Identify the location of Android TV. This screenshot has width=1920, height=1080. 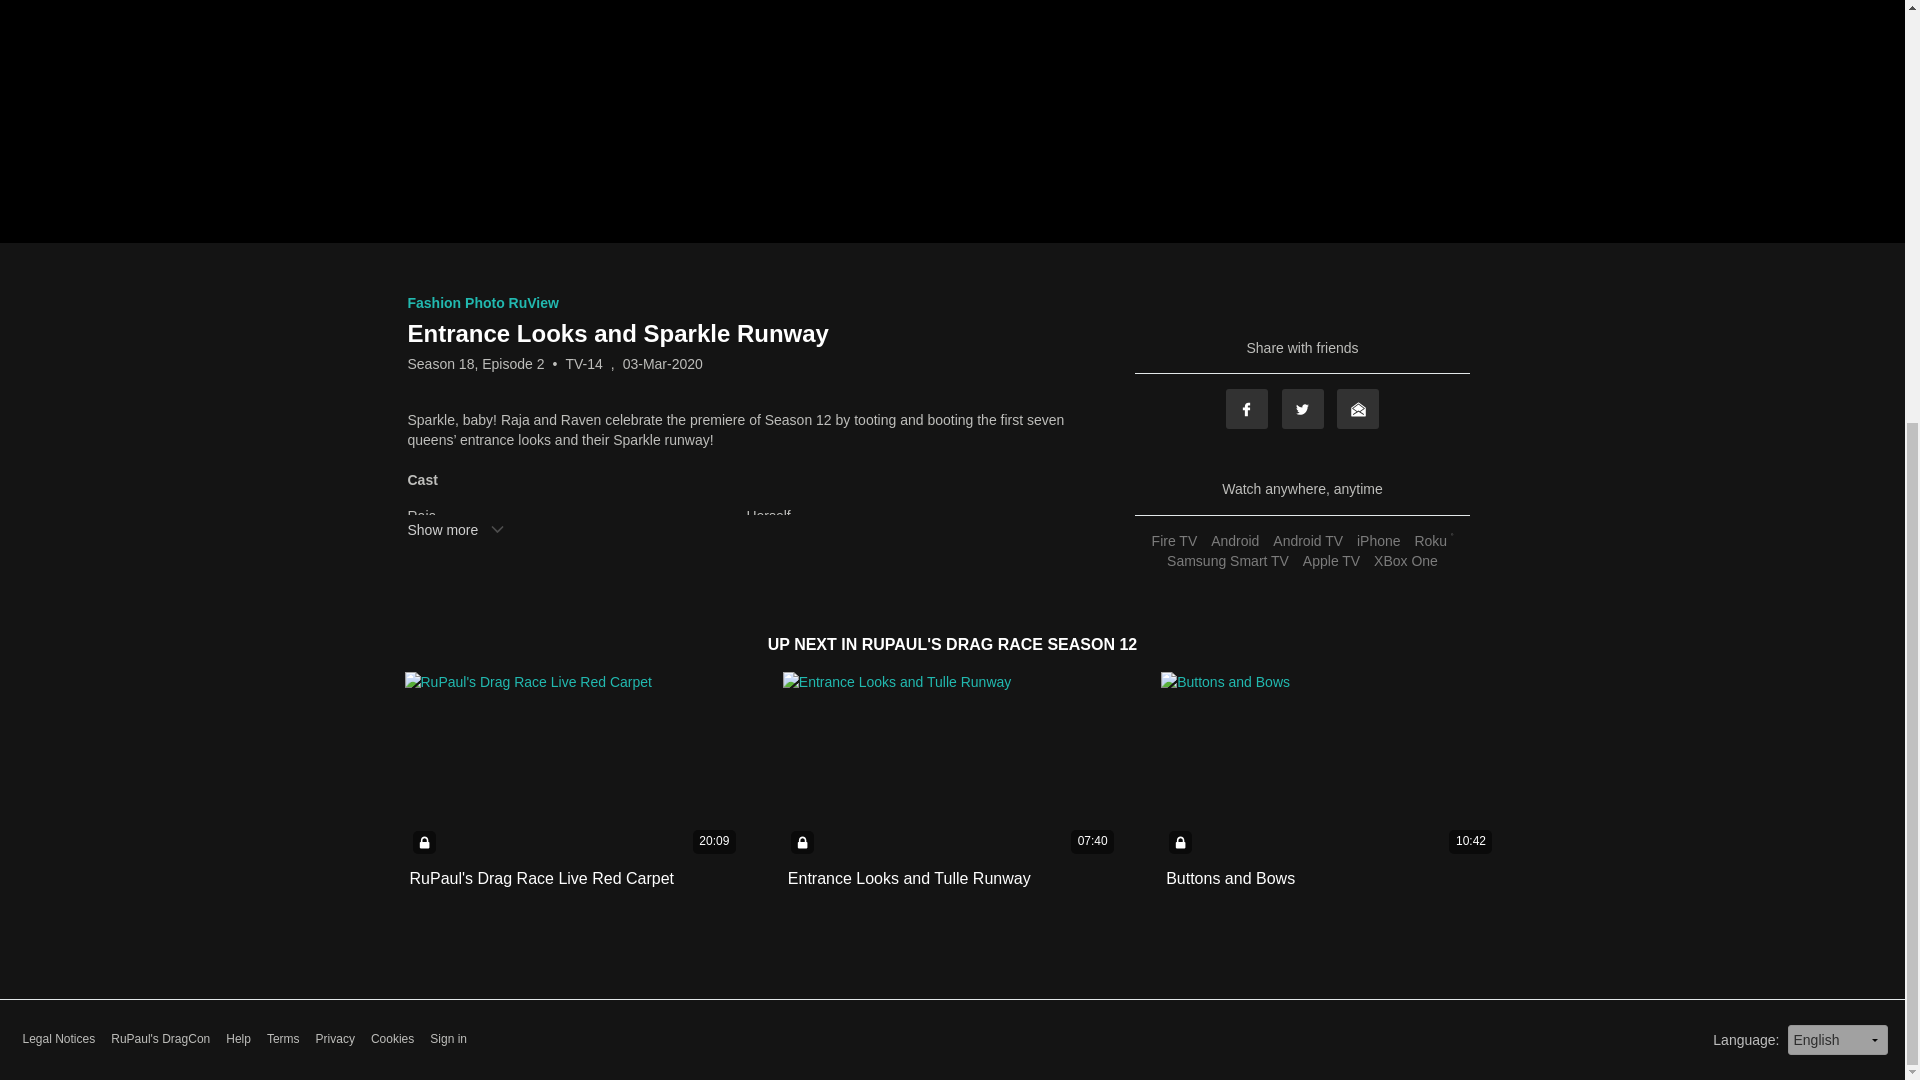
(1307, 540).